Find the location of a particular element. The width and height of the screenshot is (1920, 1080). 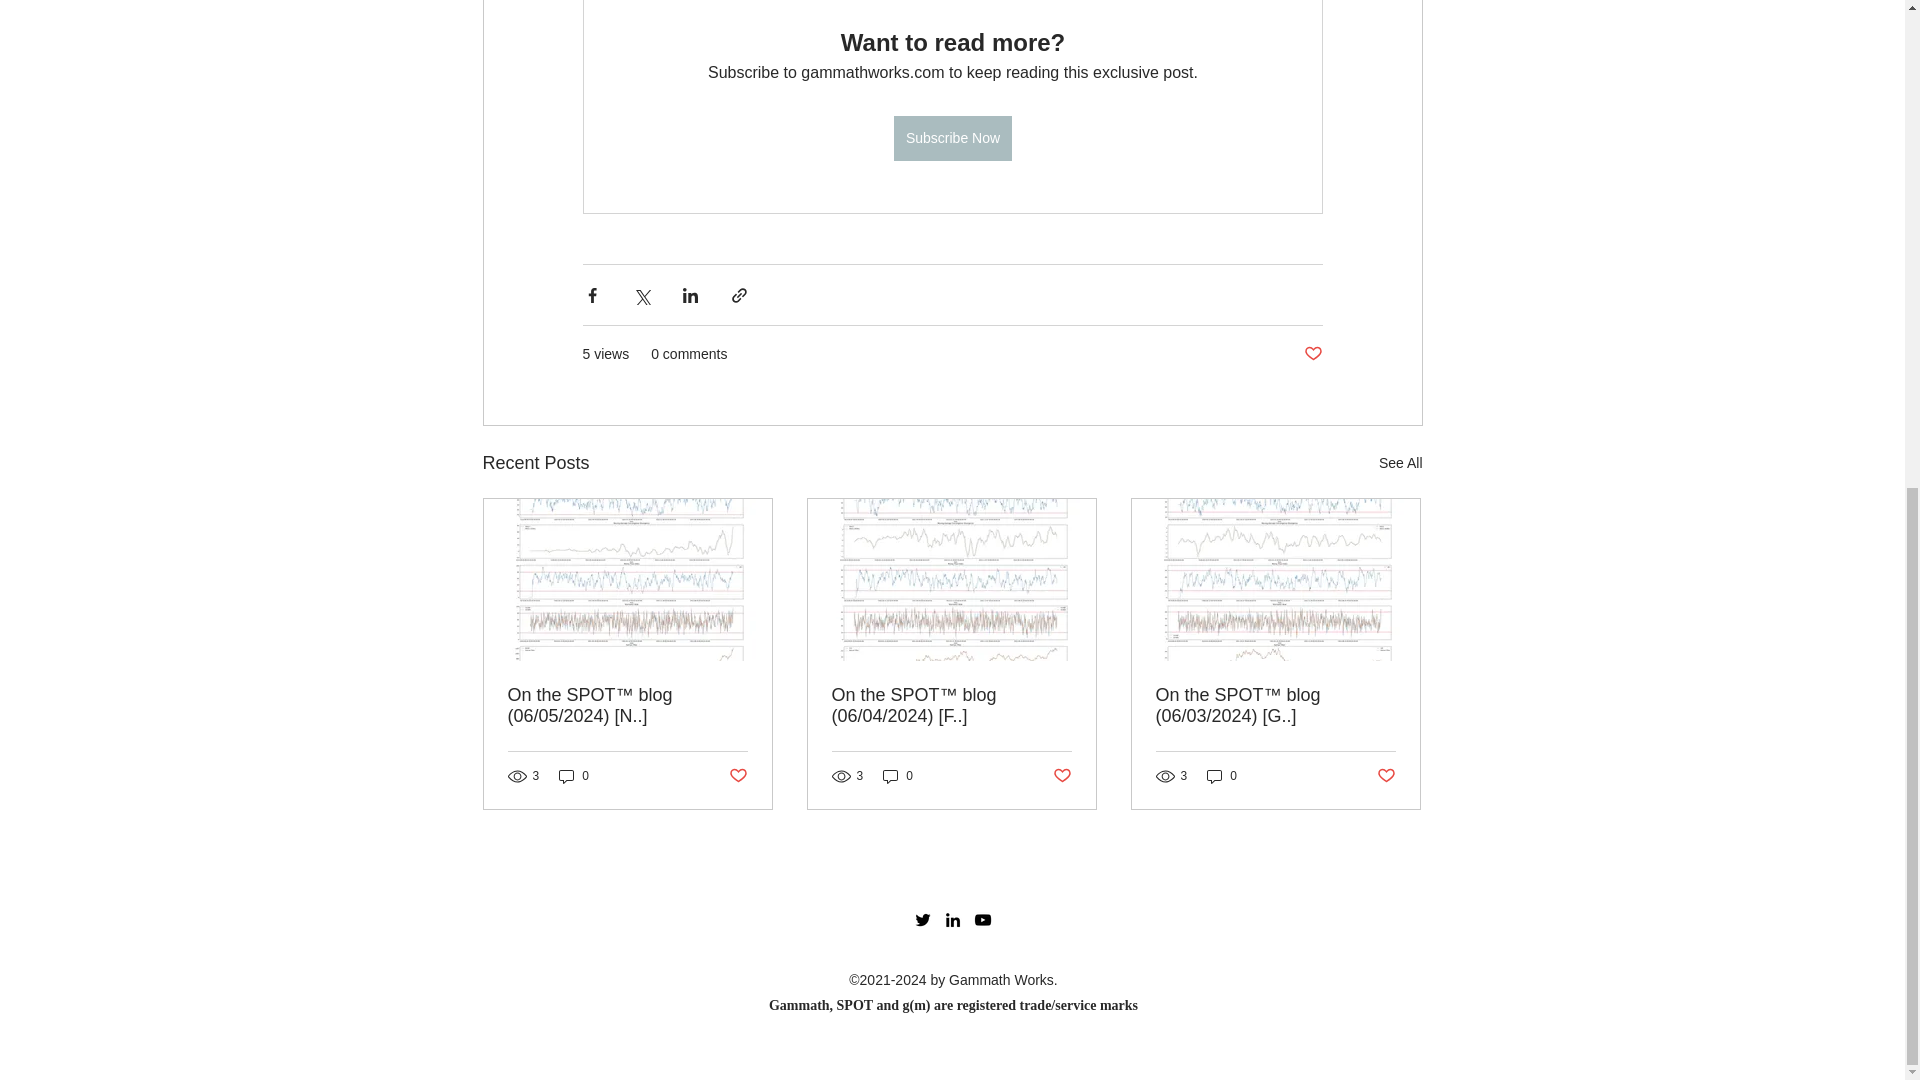

0 is located at coordinates (574, 776).